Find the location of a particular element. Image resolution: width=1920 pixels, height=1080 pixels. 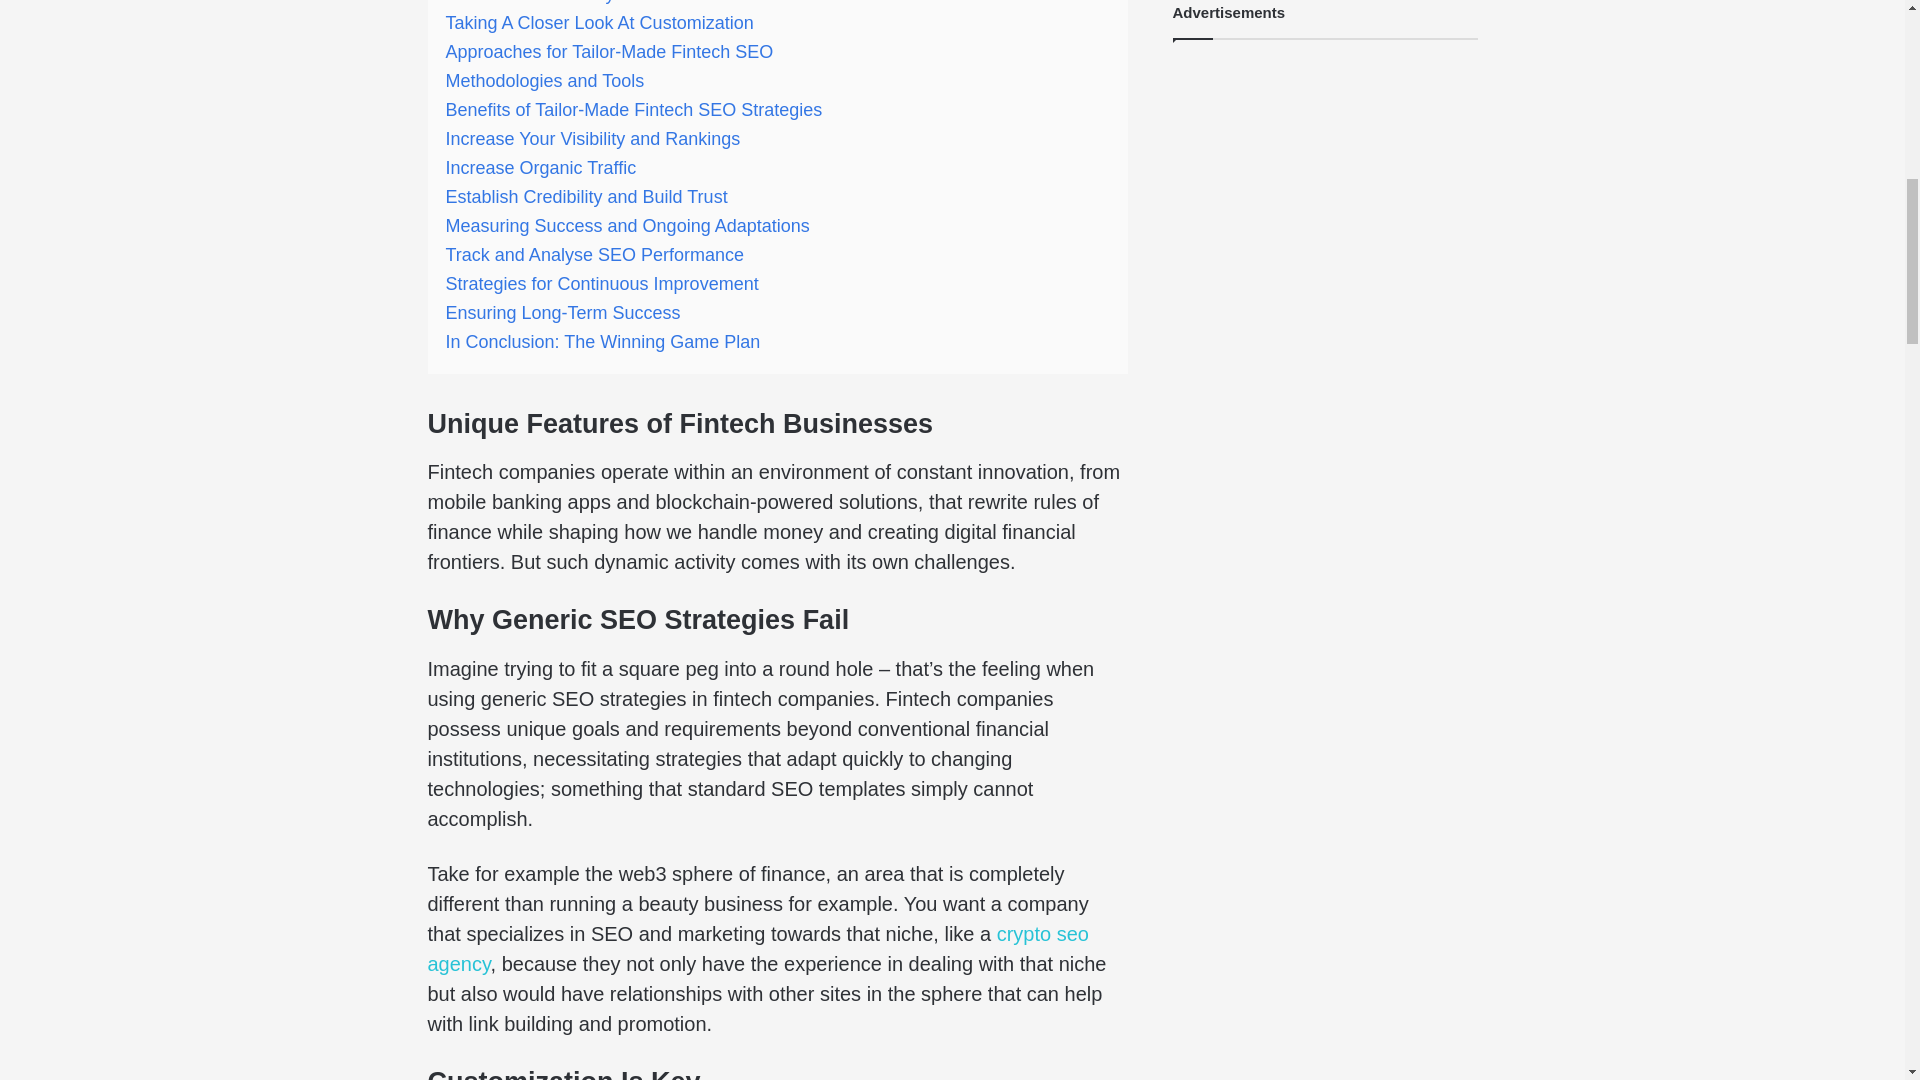

Increase Organic Traffic is located at coordinates (541, 168).